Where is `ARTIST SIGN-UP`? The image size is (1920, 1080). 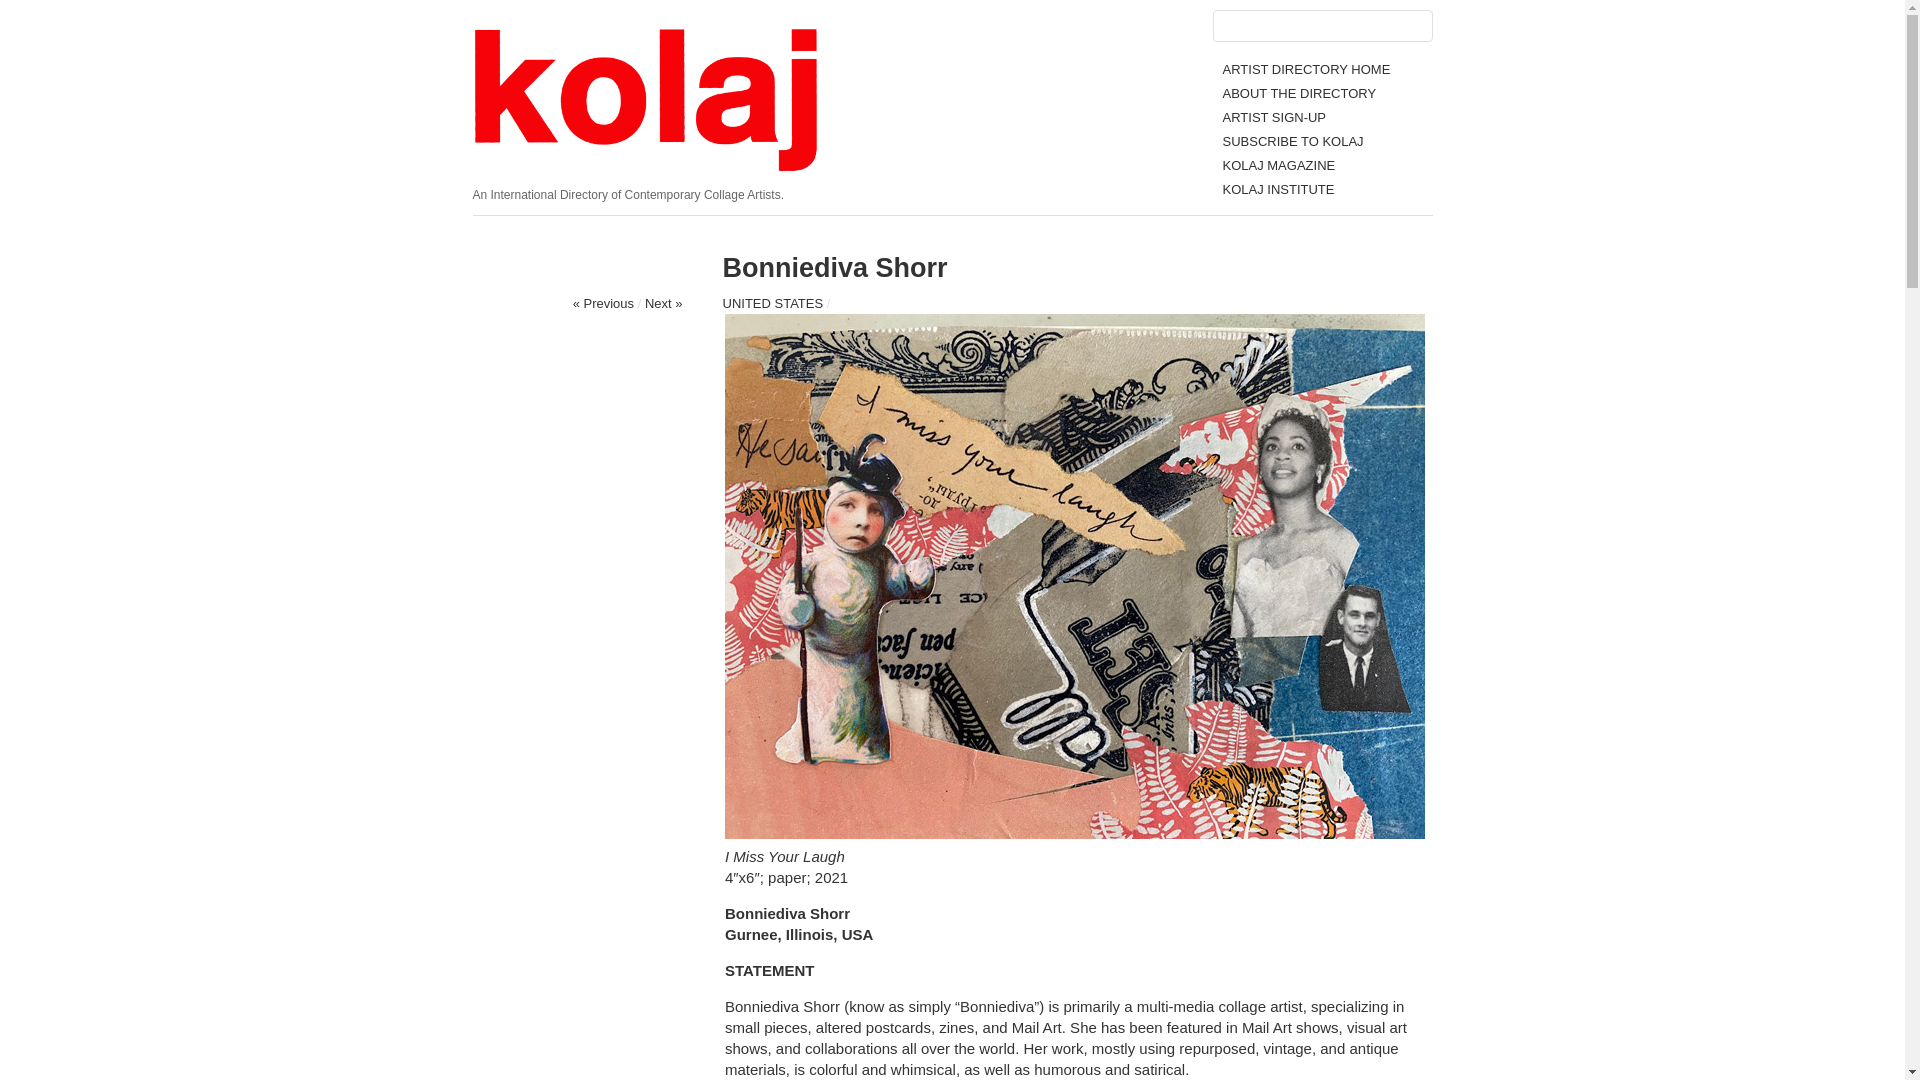 ARTIST SIGN-UP is located at coordinates (1274, 118).